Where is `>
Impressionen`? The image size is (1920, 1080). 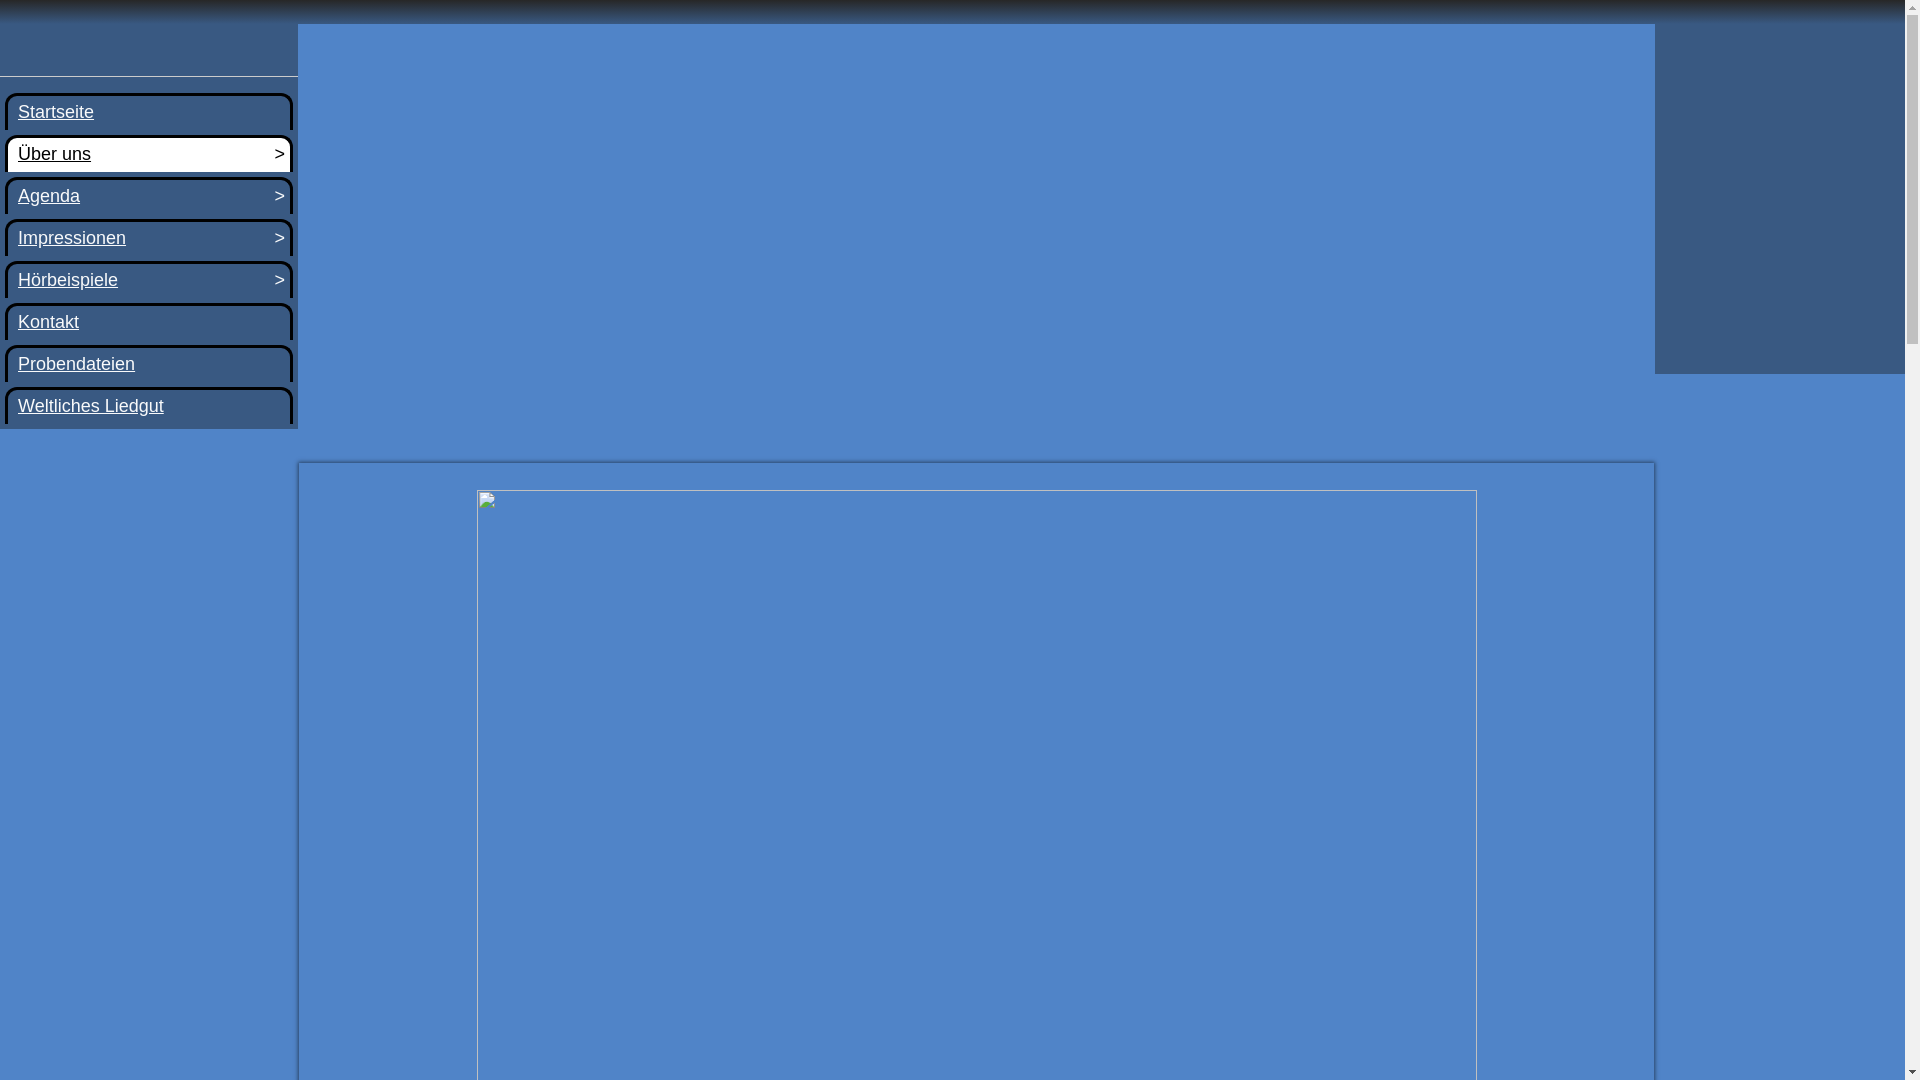
>
Impressionen is located at coordinates (149, 238).